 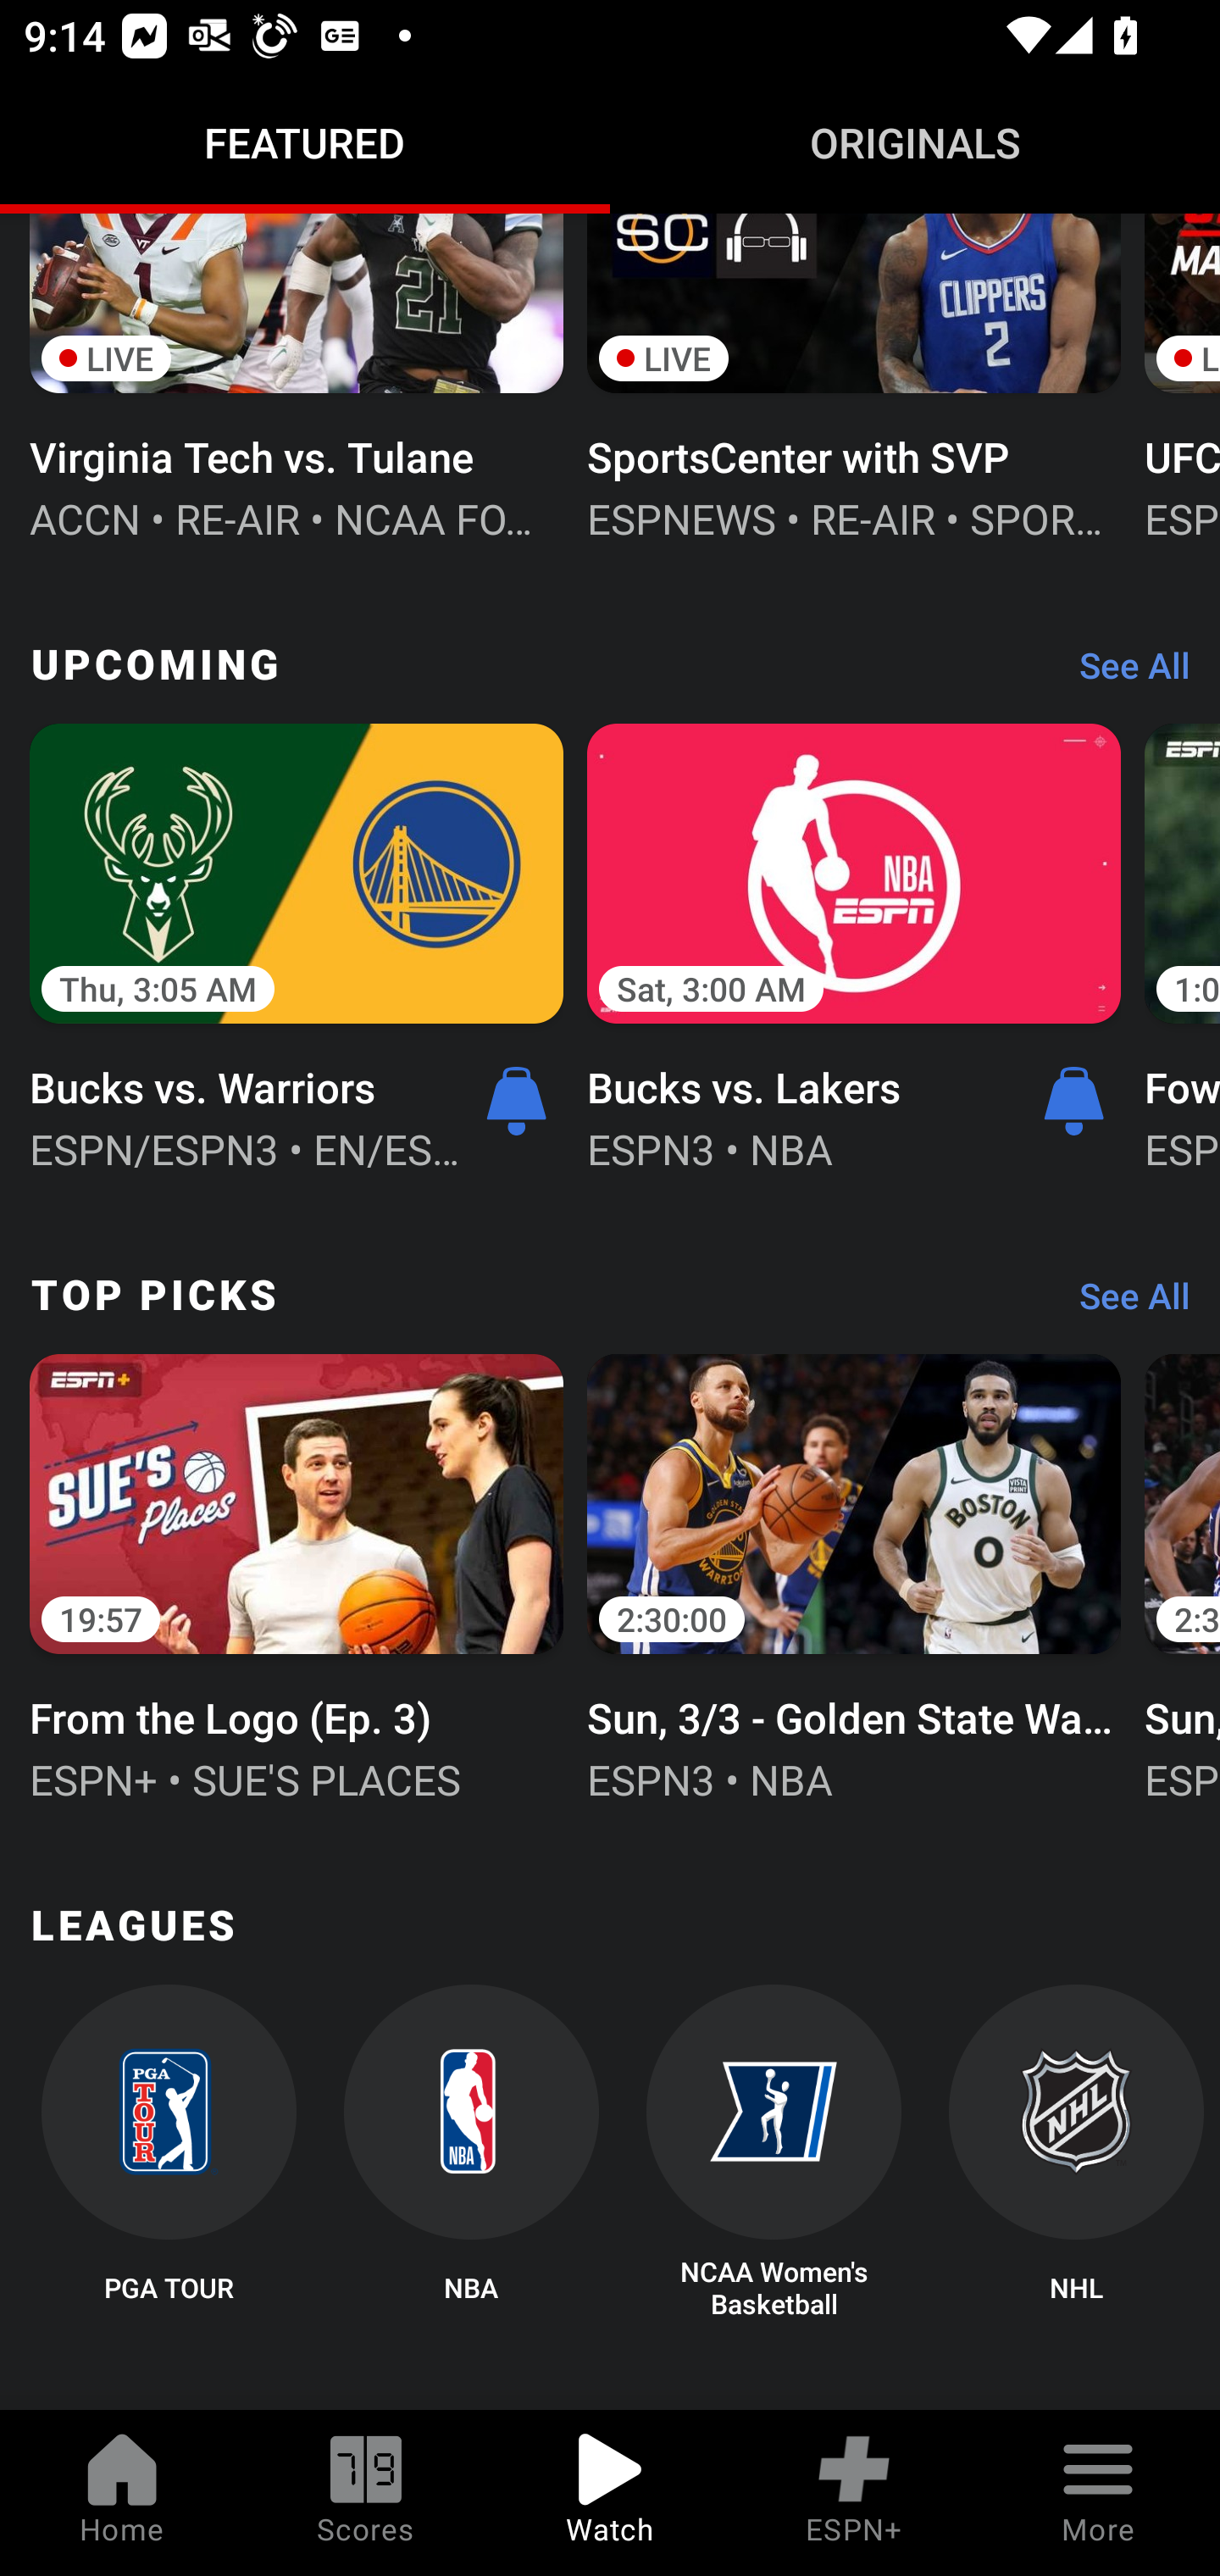 What do you see at coordinates (297, 1574) in the screenshot?
I see `19:57 From the Logo (Ep. 3) ESPN+ • SUE'S PLACES` at bounding box center [297, 1574].